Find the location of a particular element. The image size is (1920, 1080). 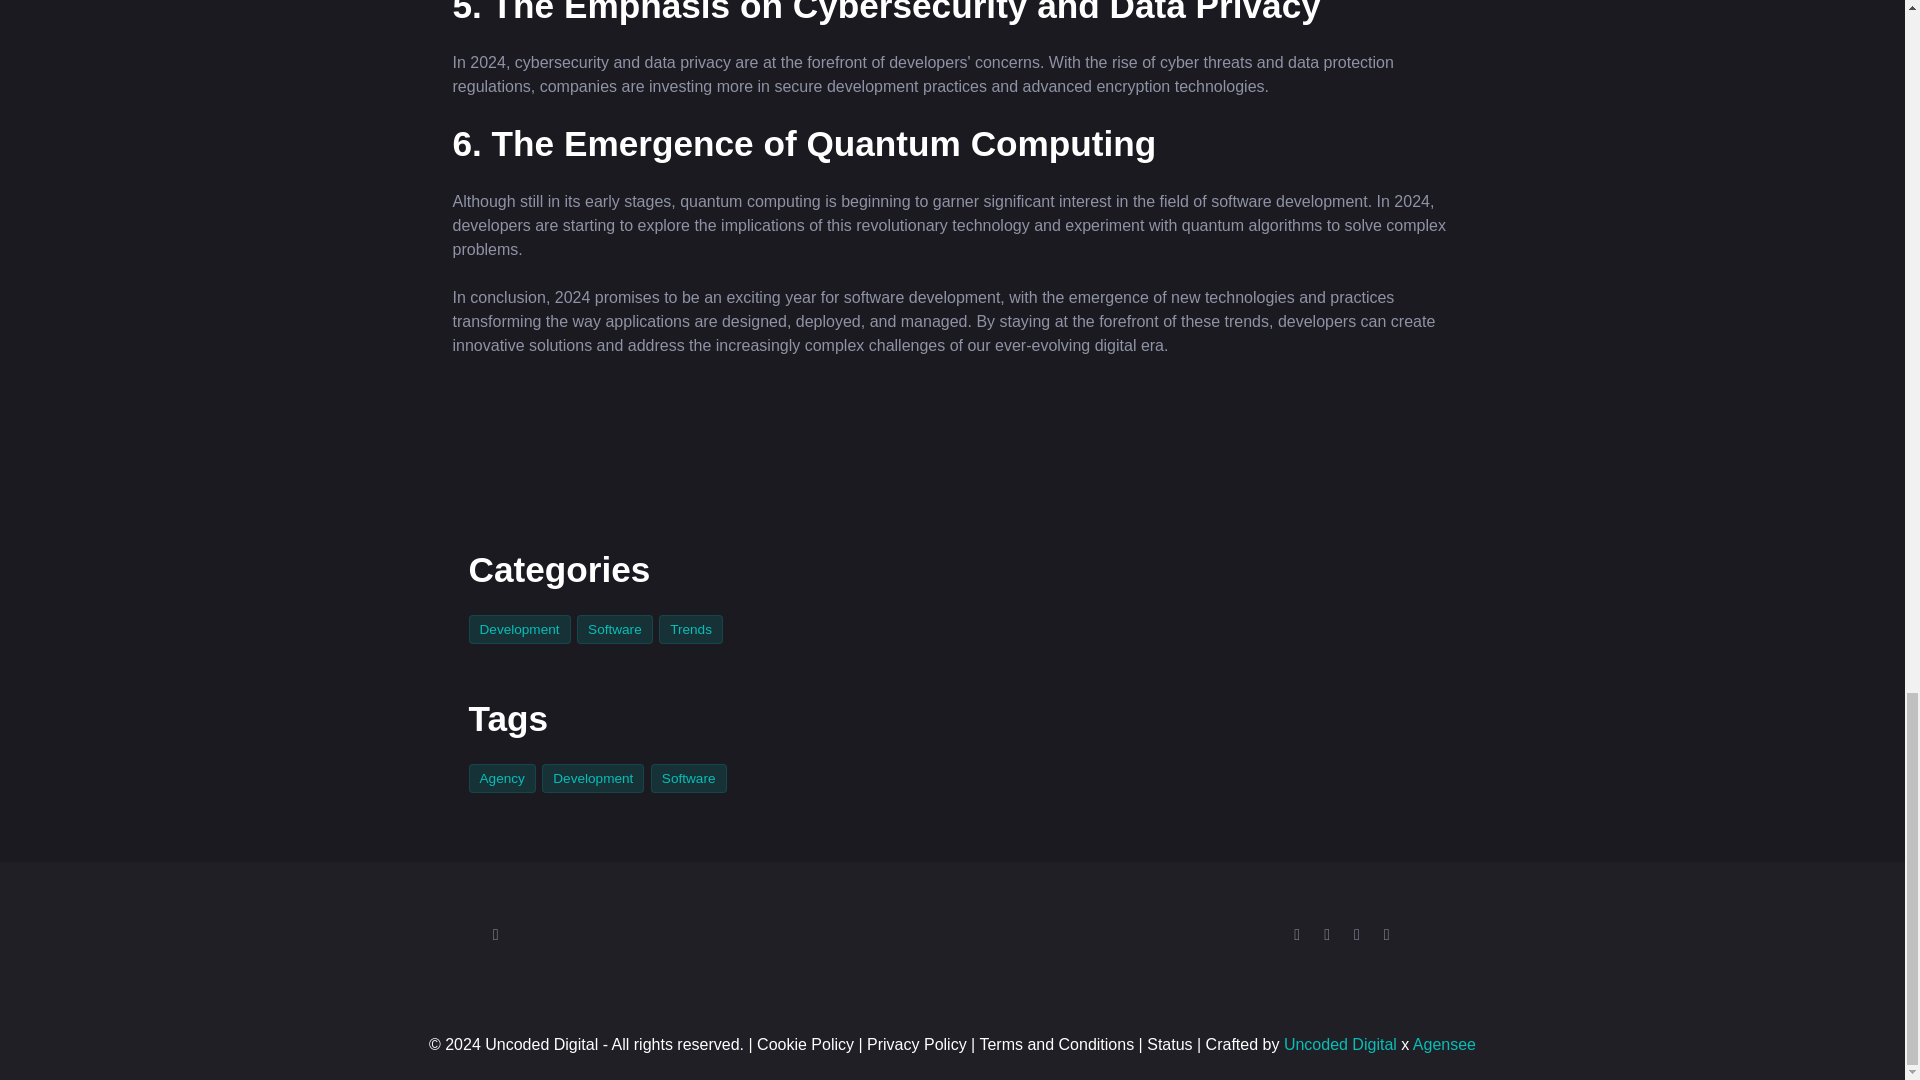

Development is located at coordinates (522, 628).